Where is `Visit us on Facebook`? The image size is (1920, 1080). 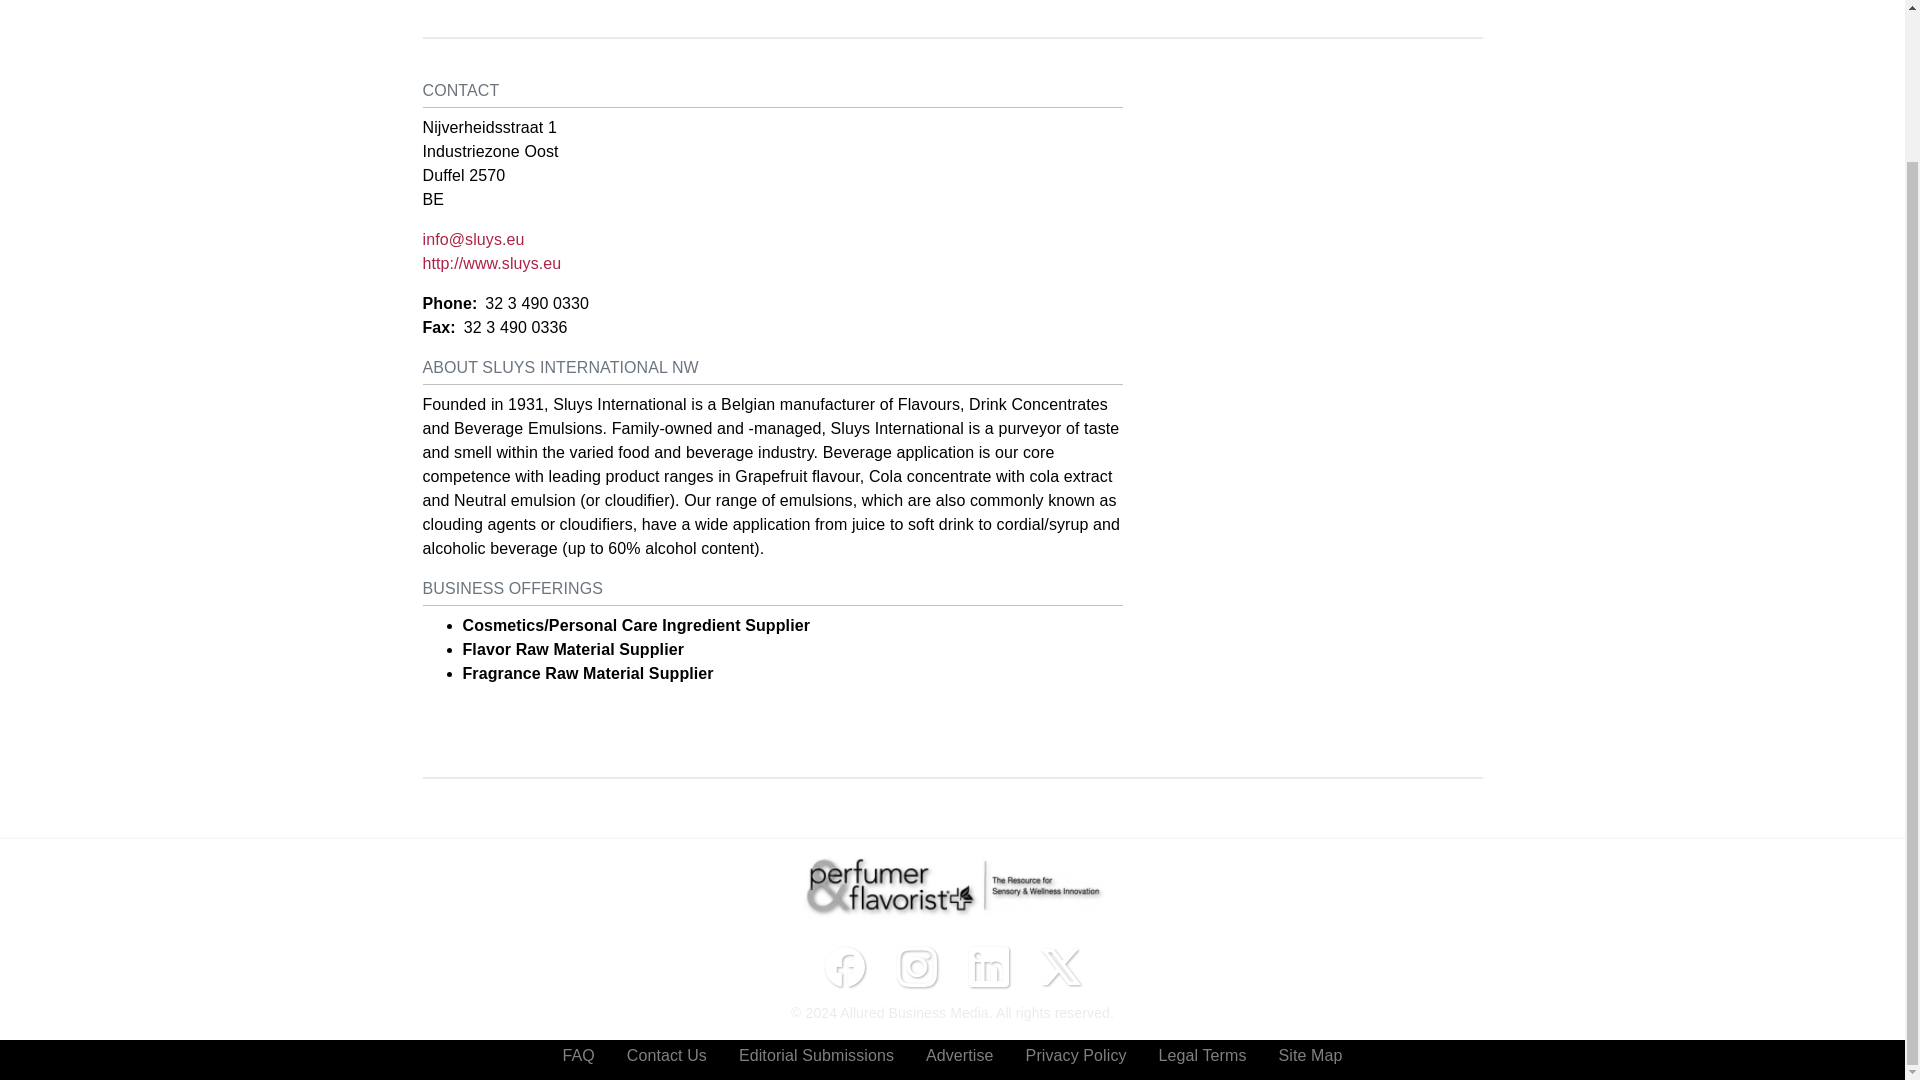
Visit us on Facebook is located at coordinates (844, 967).